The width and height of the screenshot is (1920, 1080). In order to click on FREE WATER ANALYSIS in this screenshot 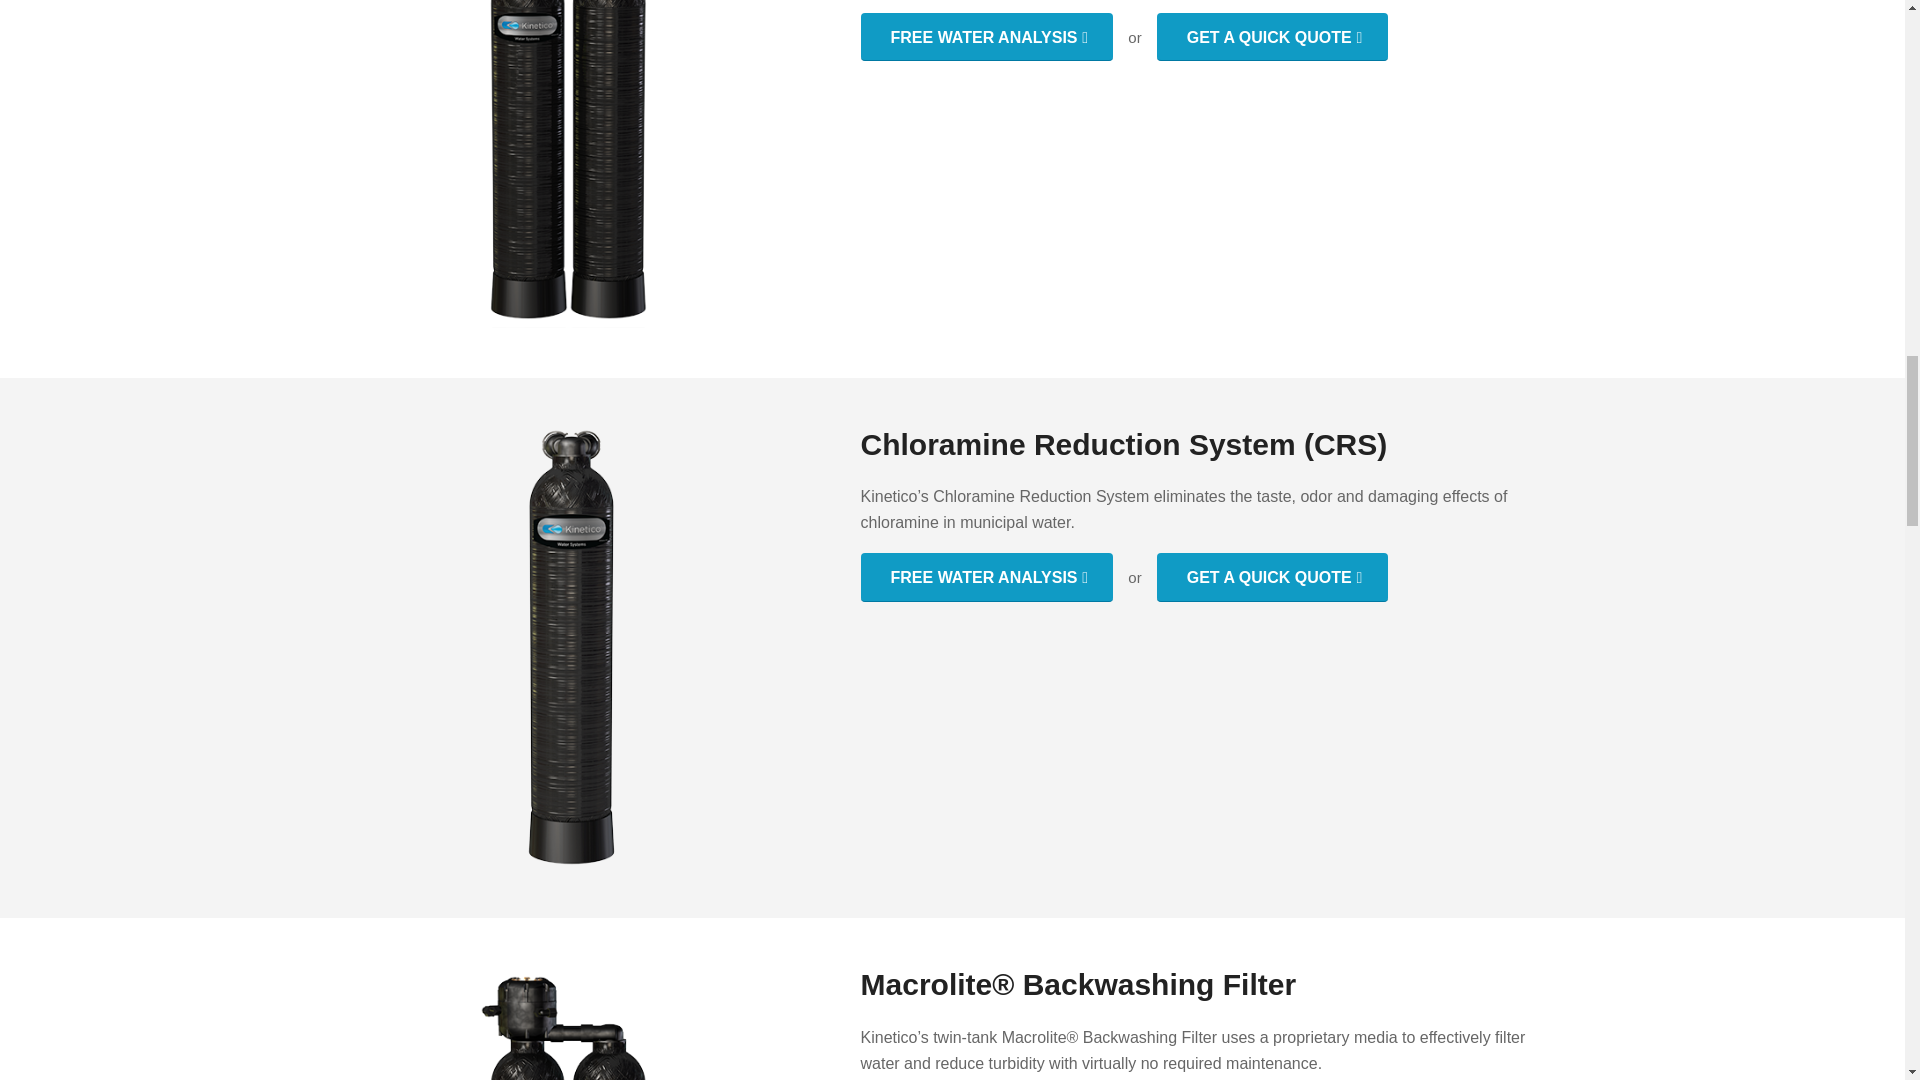, I will do `click(986, 576)`.